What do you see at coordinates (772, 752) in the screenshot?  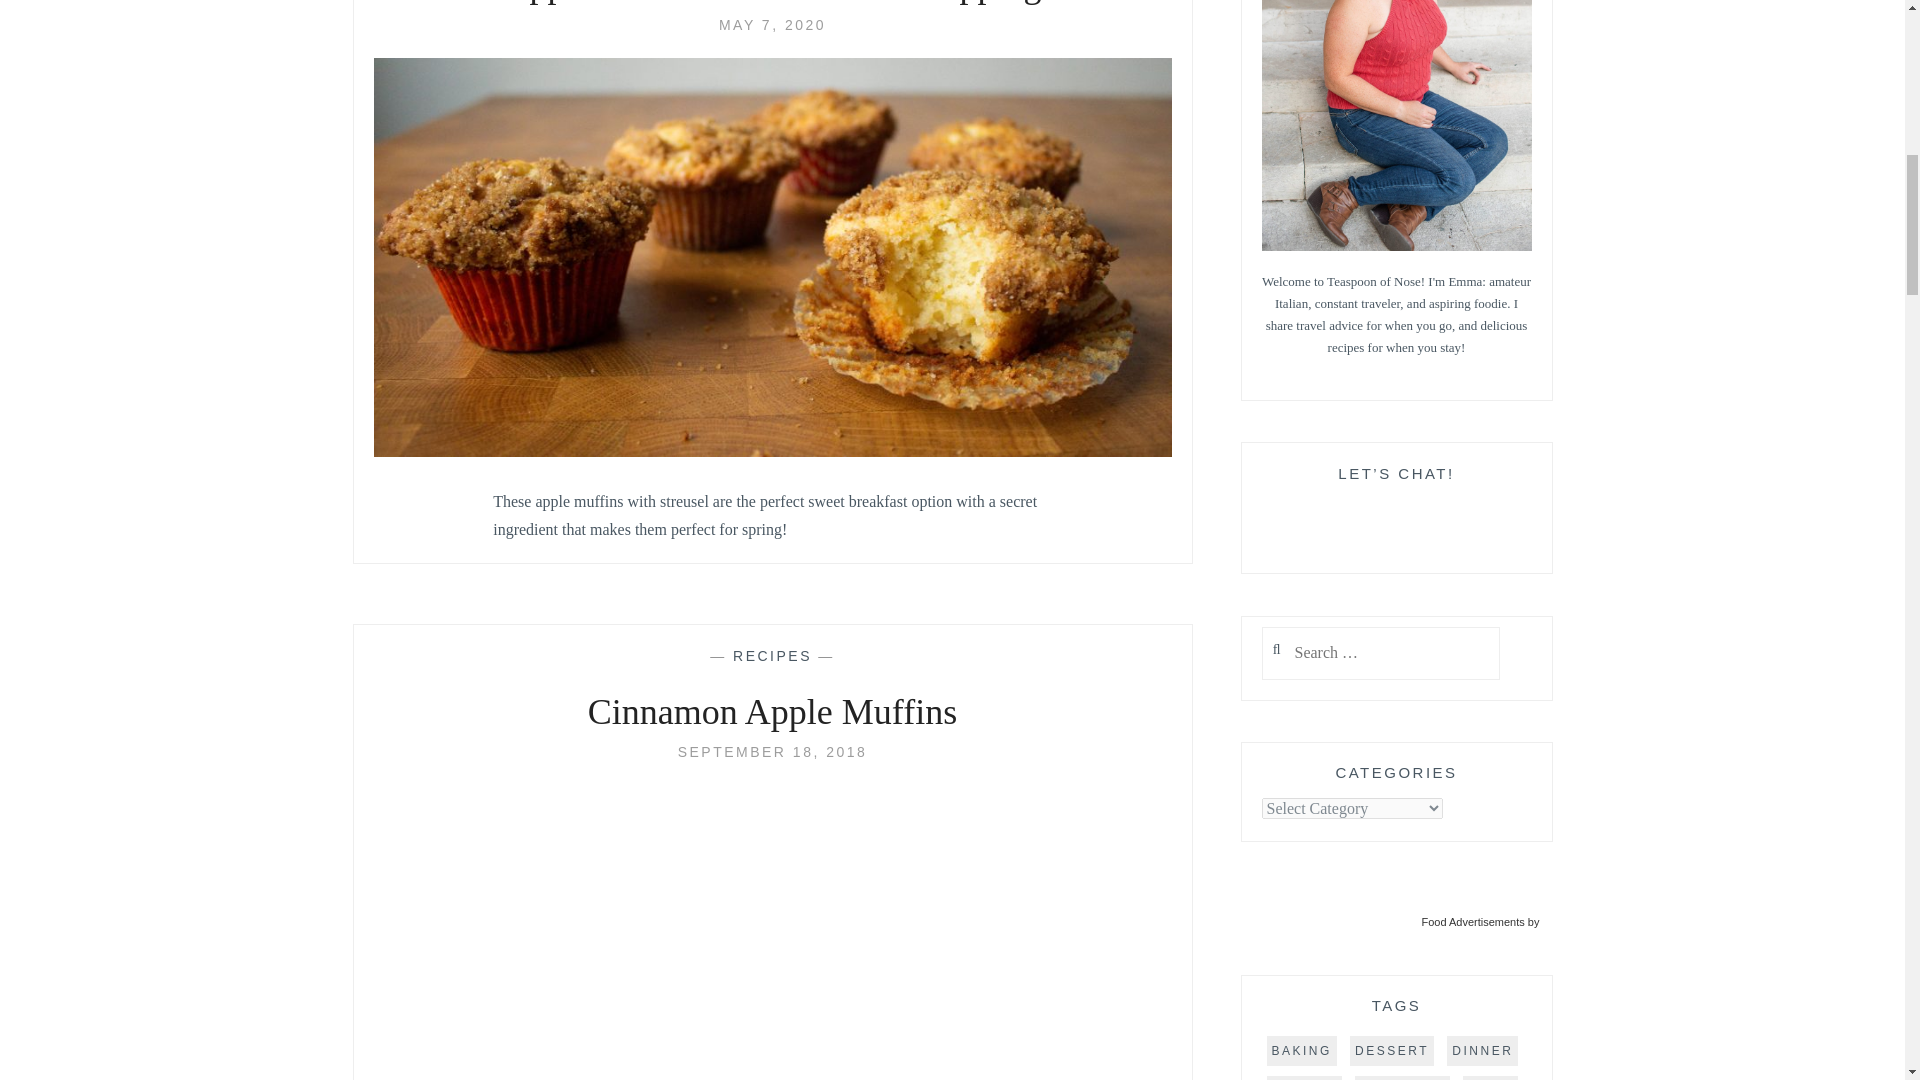 I see `SEPTEMBER 18, 2018` at bounding box center [772, 752].